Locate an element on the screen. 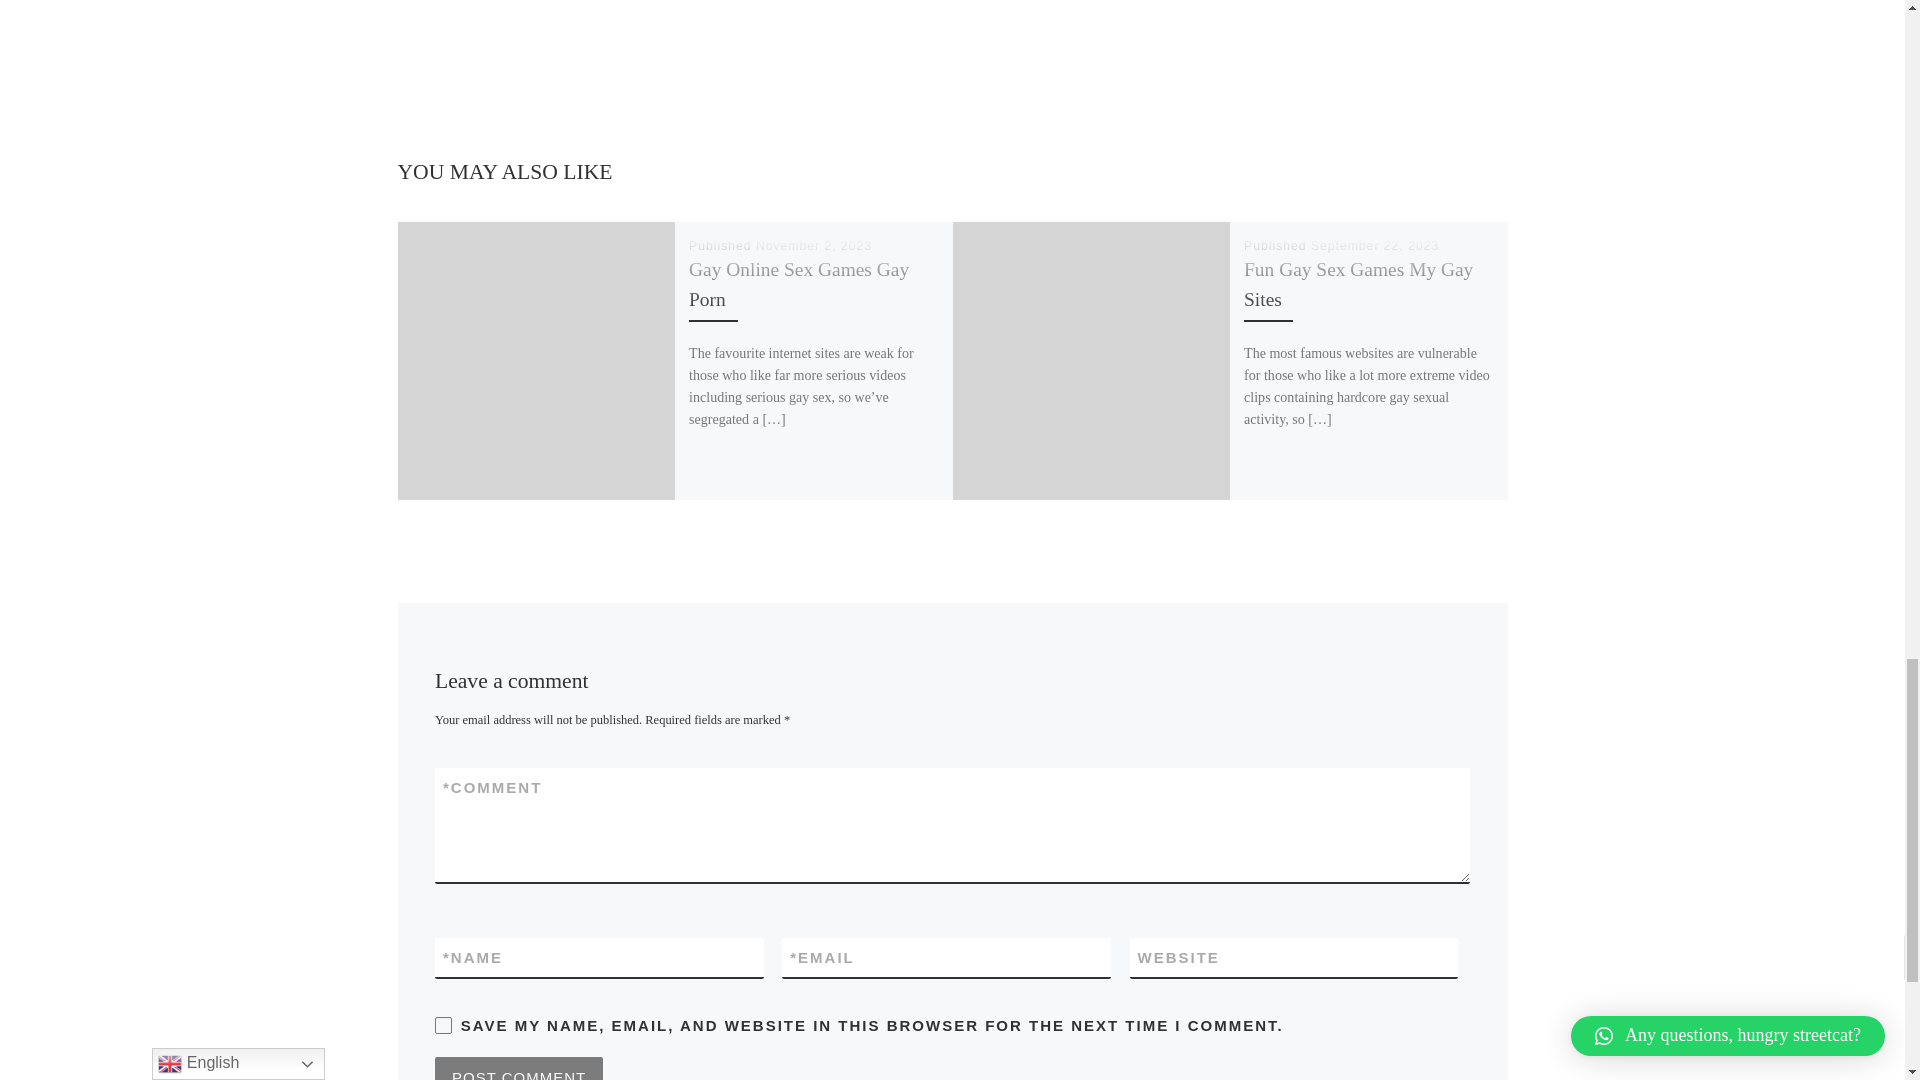  November 2, 2023 is located at coordinates (814, 244).